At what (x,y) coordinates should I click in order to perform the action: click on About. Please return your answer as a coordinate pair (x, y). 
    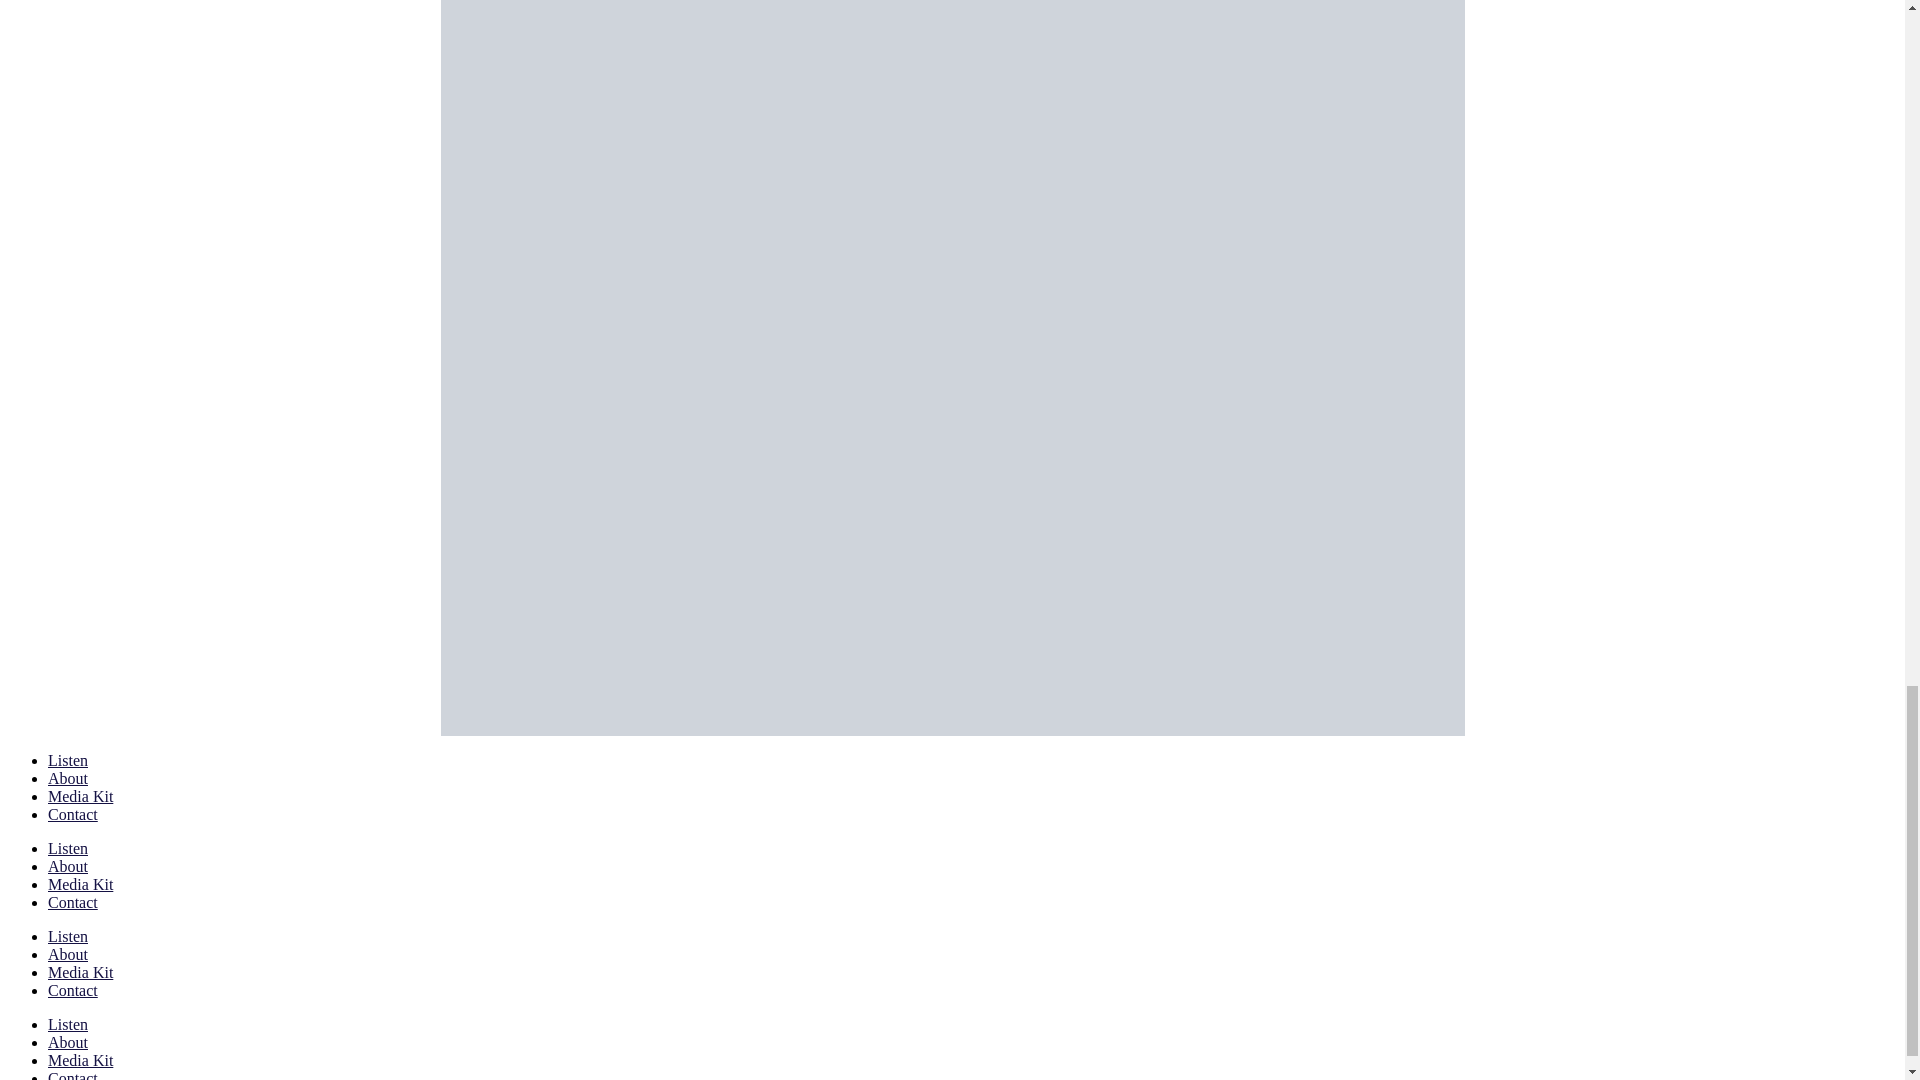
    Looking at the image, I should click on (68, 866).